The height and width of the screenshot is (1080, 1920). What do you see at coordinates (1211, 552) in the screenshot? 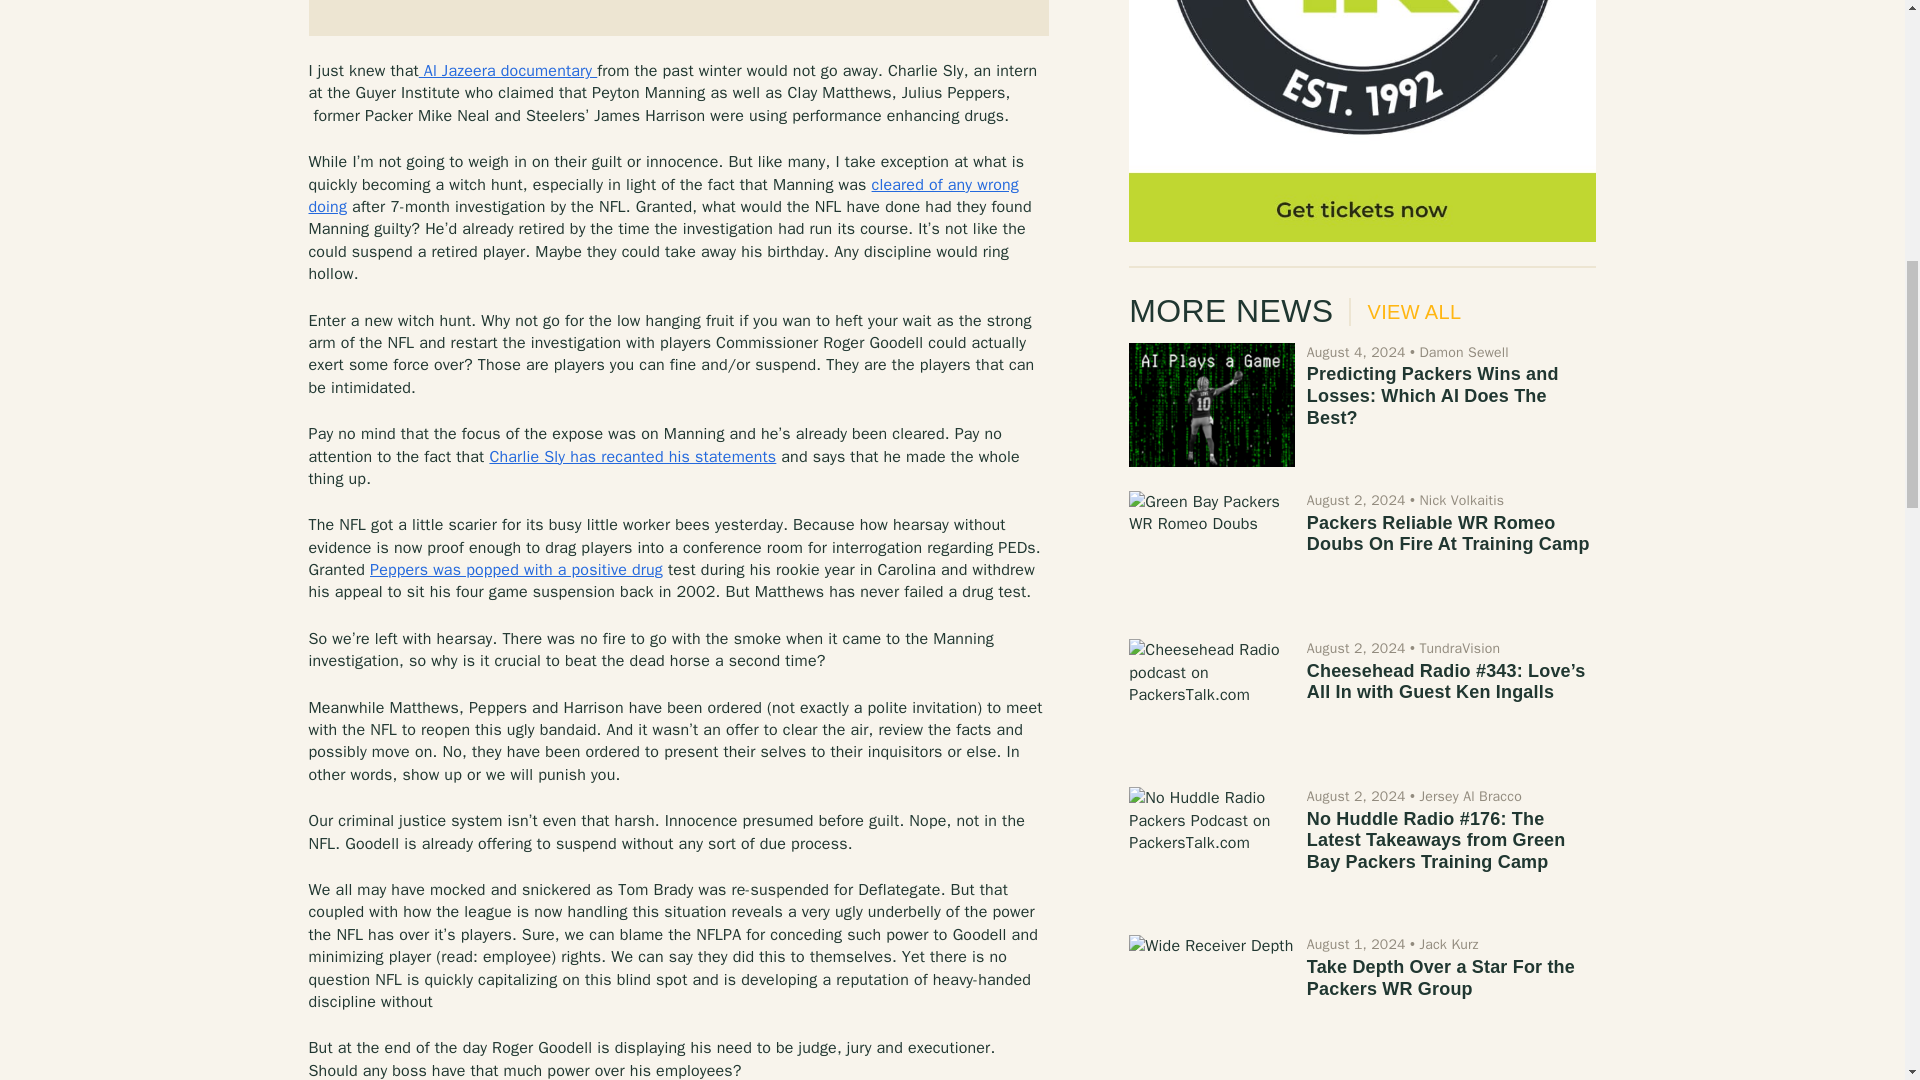
I see `Packers Reliable WR Romeo Doubs On Fire At Training Camp` at bounding box center [1211, 552].